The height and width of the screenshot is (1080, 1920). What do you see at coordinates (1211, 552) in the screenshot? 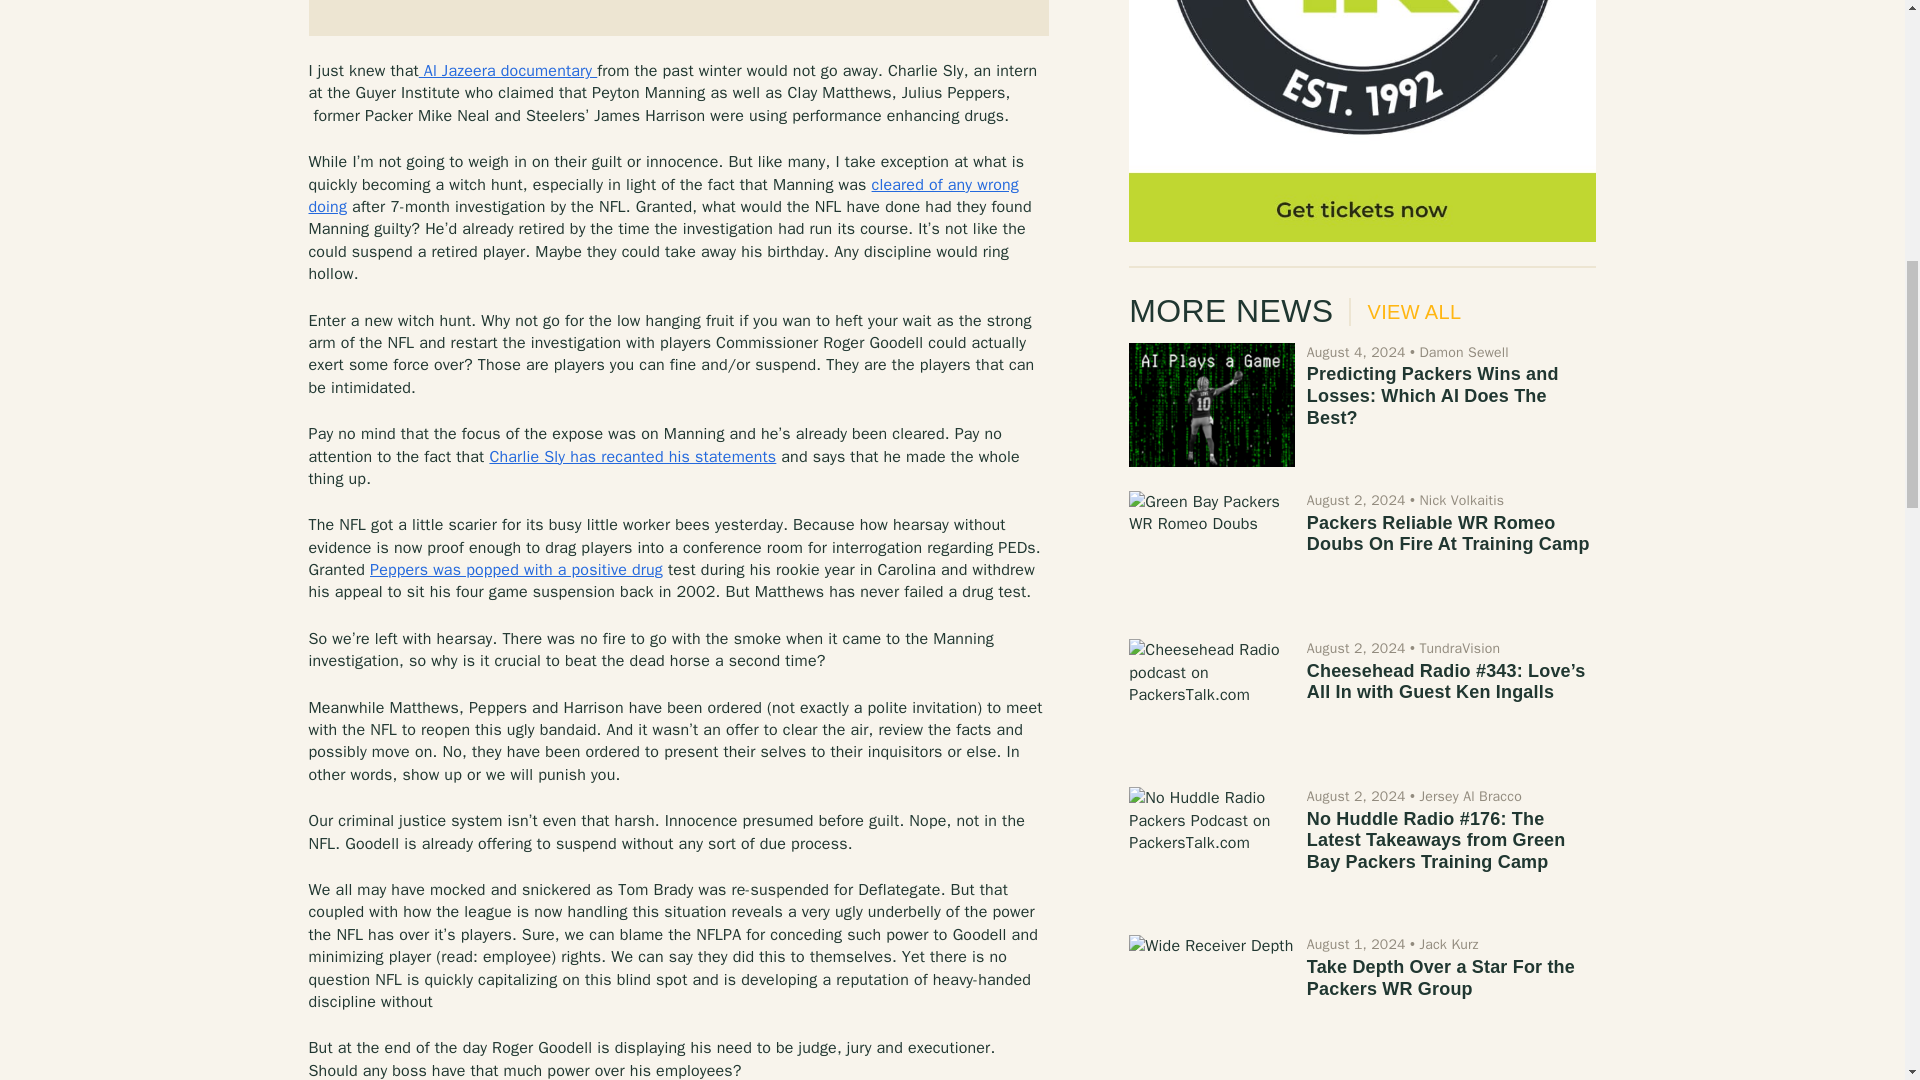
I see `Packers Reliable WR Romeo Doubs On Fire At Training Camp` at bounding box center [1211, 552].